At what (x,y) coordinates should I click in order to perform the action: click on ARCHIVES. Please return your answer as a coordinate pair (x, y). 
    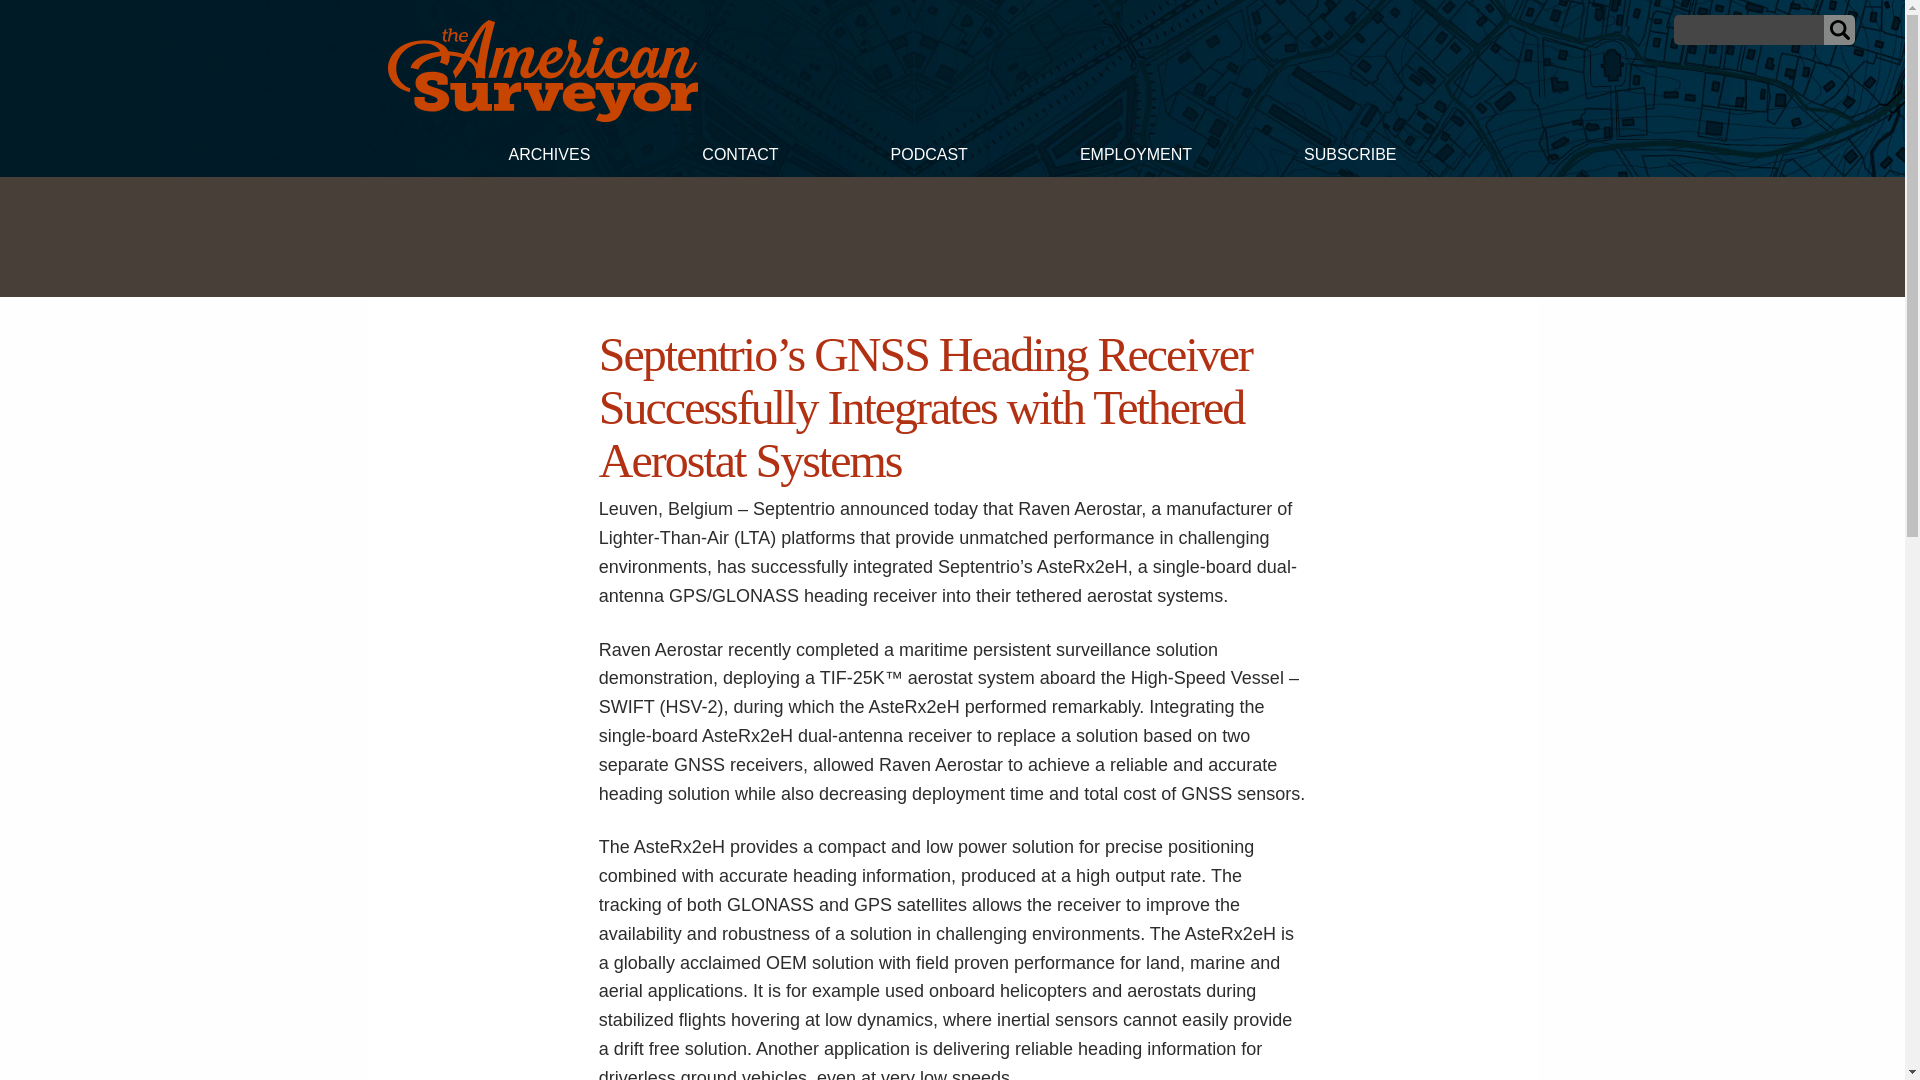
    Looking at the image, I should click on (548, 157).